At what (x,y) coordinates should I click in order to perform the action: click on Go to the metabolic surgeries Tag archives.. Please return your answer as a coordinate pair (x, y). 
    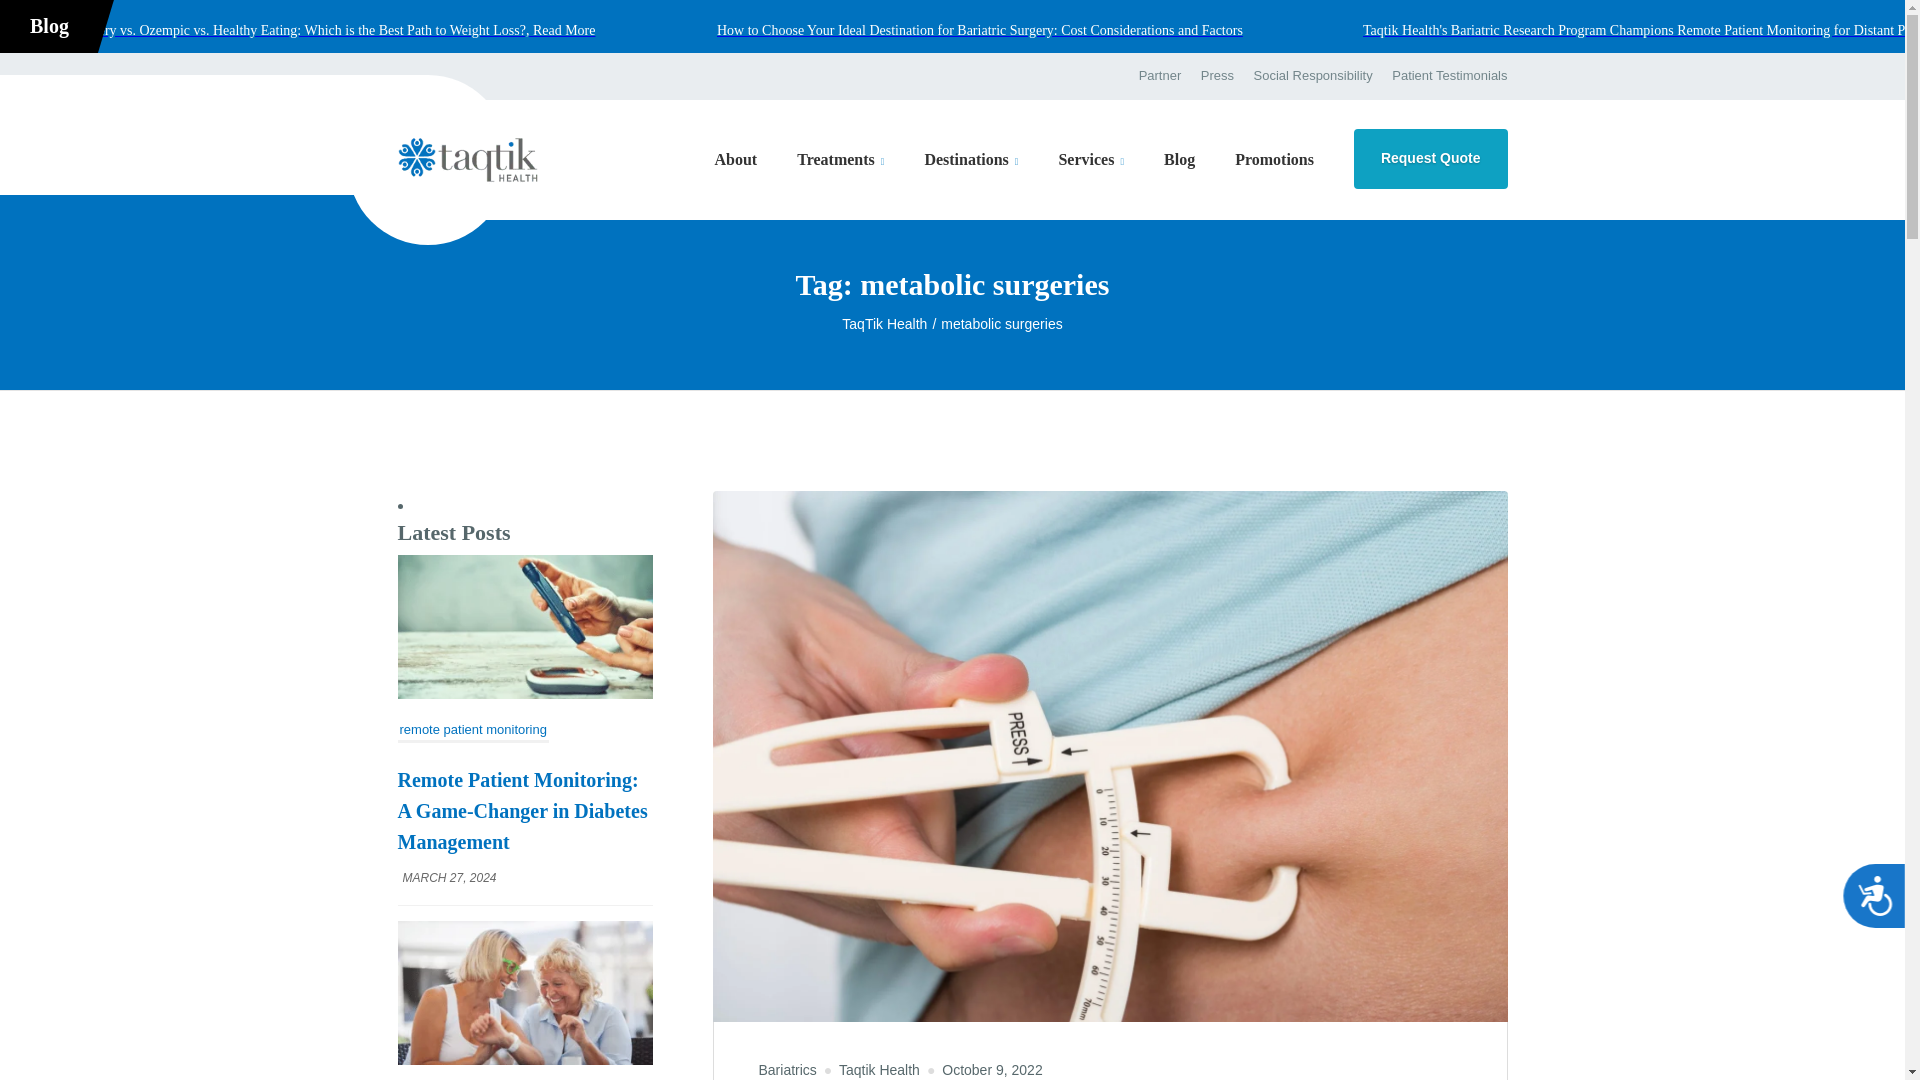
    Looking at the image, I should click on (1000, 324).